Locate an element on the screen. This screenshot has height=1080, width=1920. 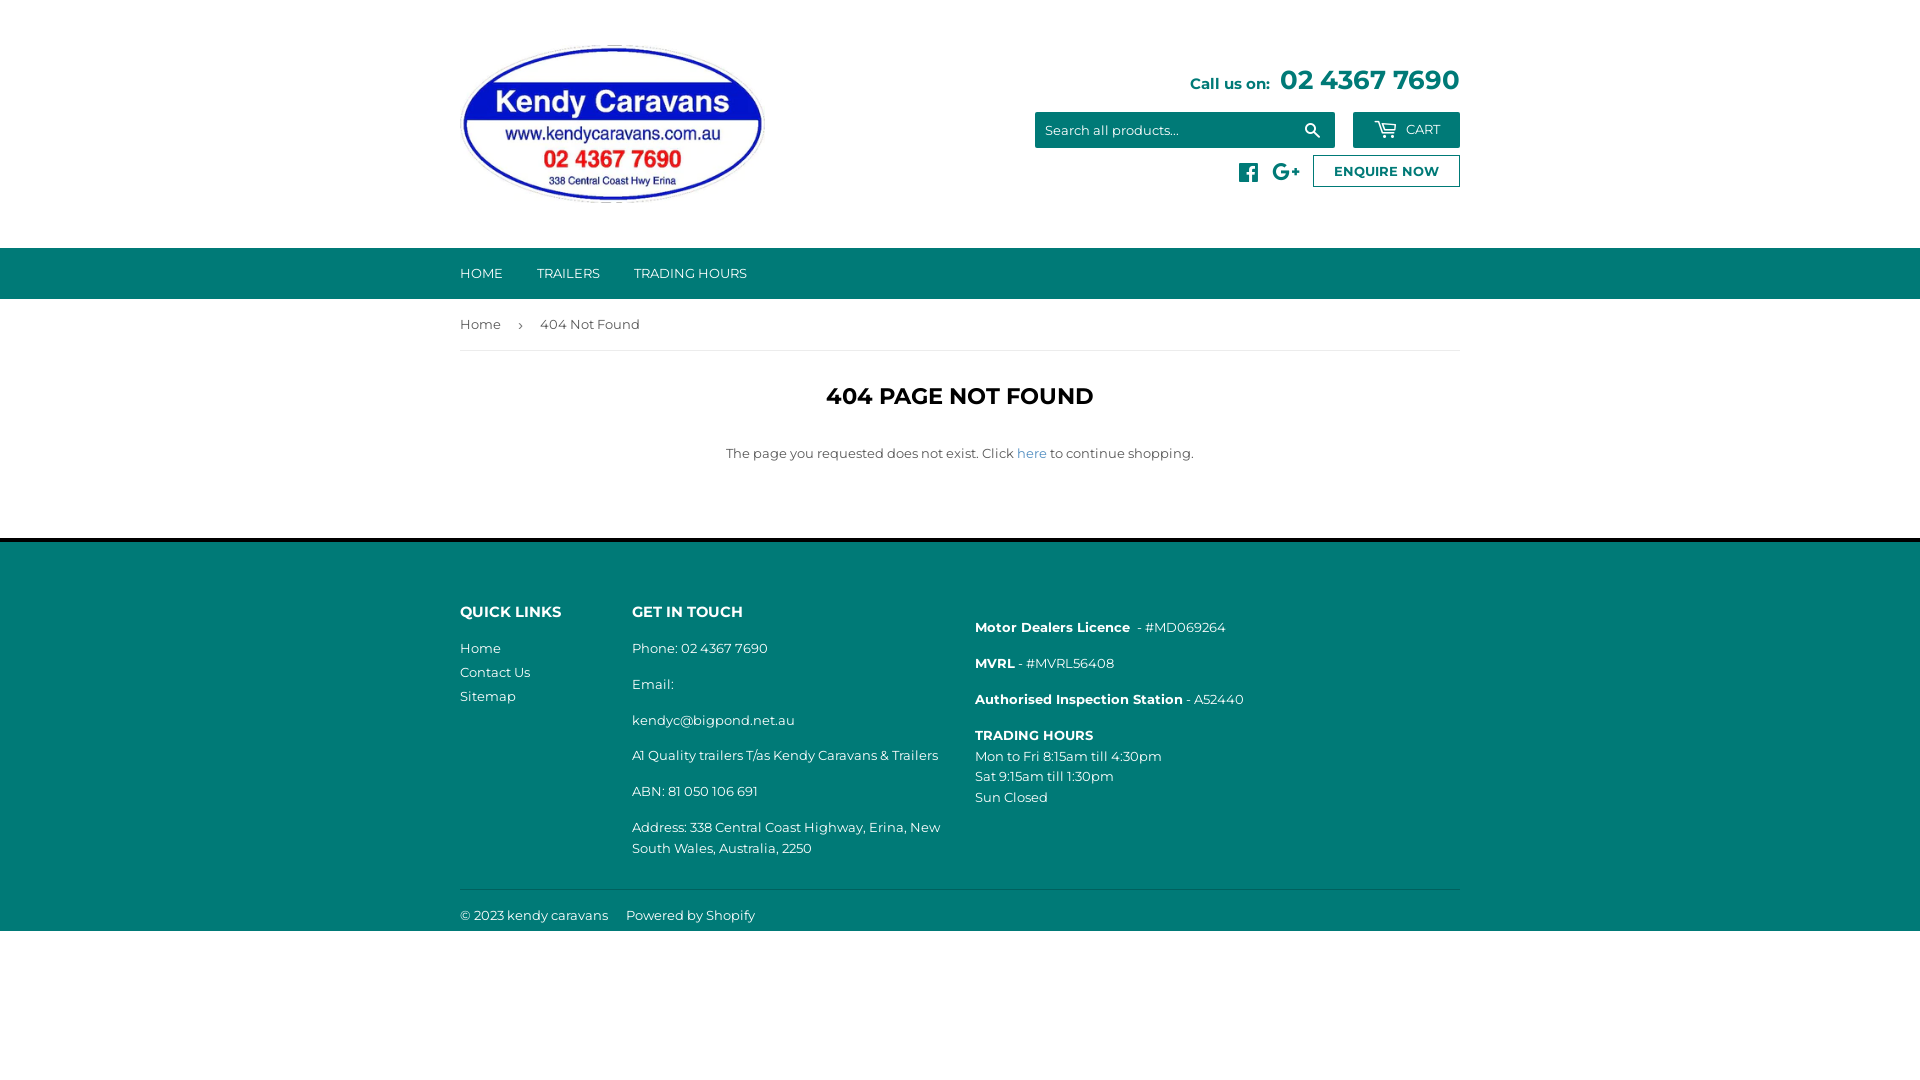
HOME is located at coordinates (482, 274).